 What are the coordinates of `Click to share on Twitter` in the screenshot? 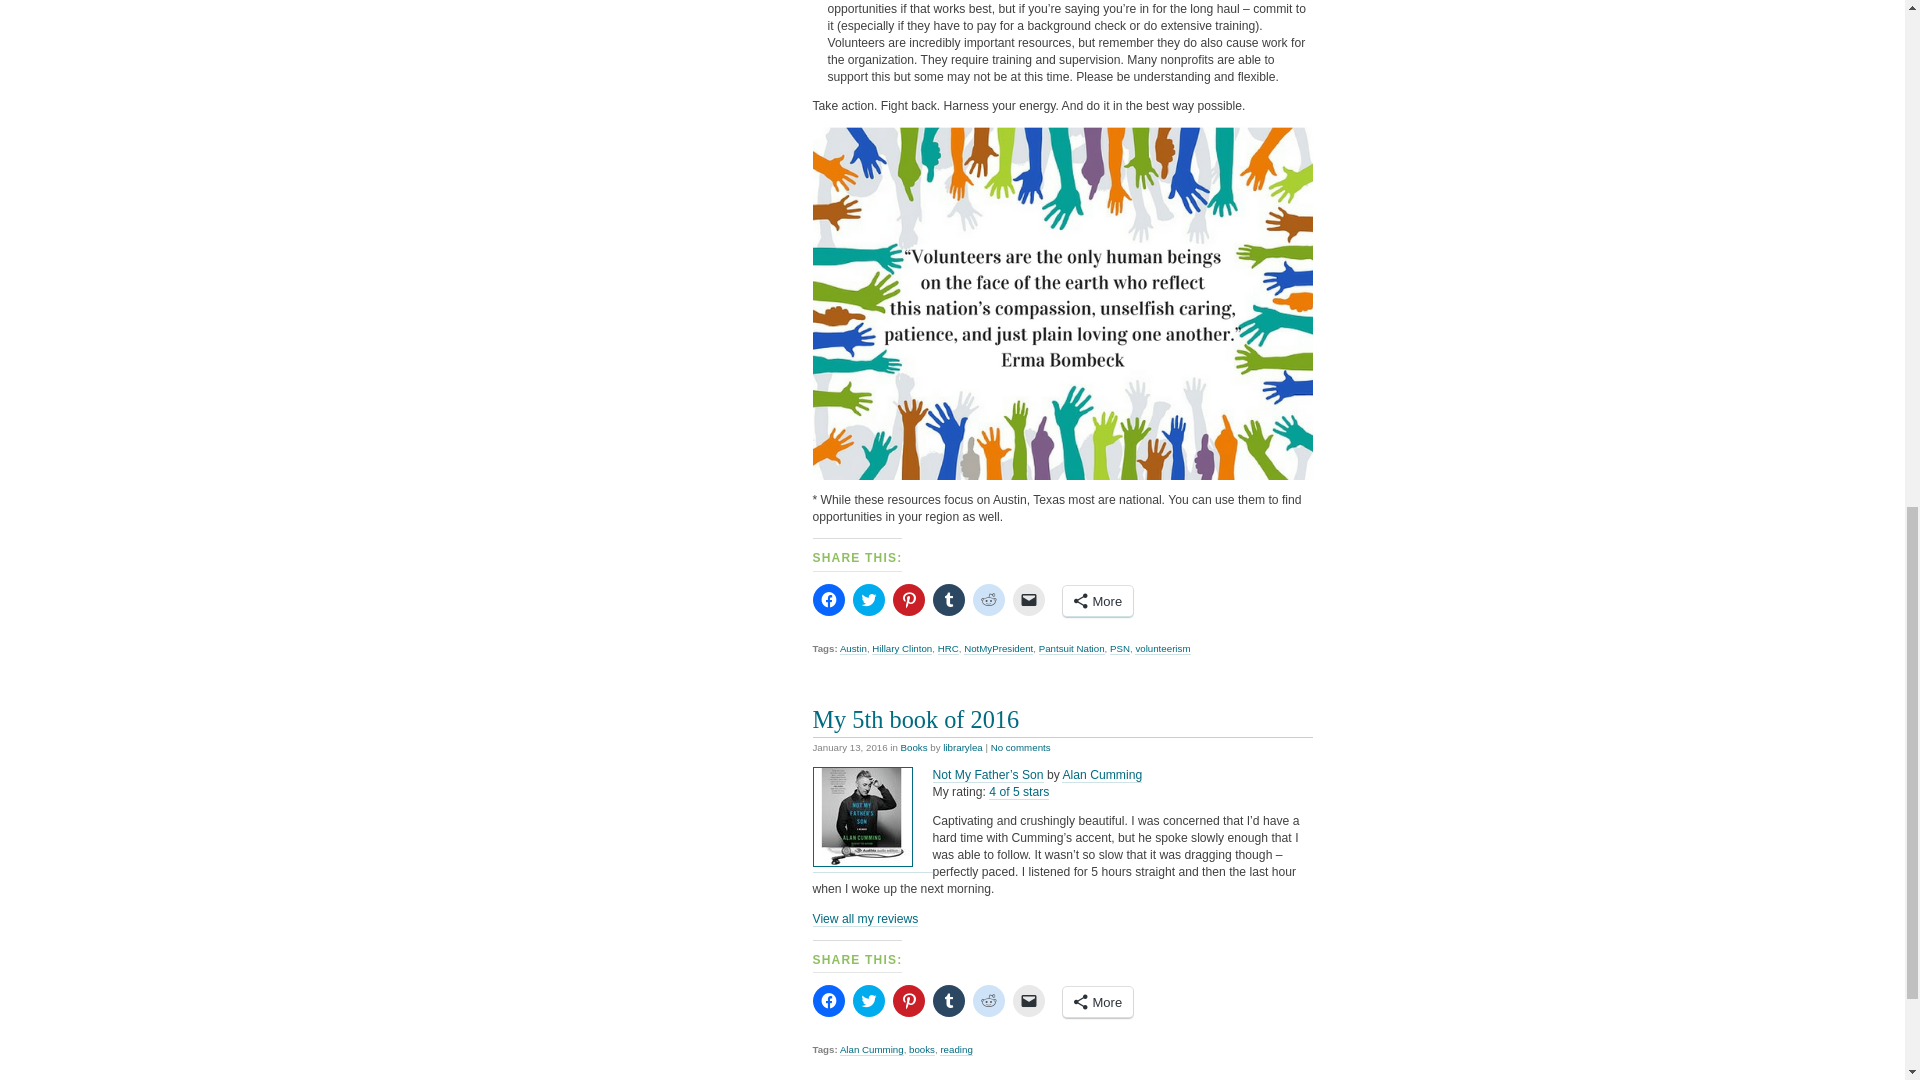 It's located at (868, 1000).